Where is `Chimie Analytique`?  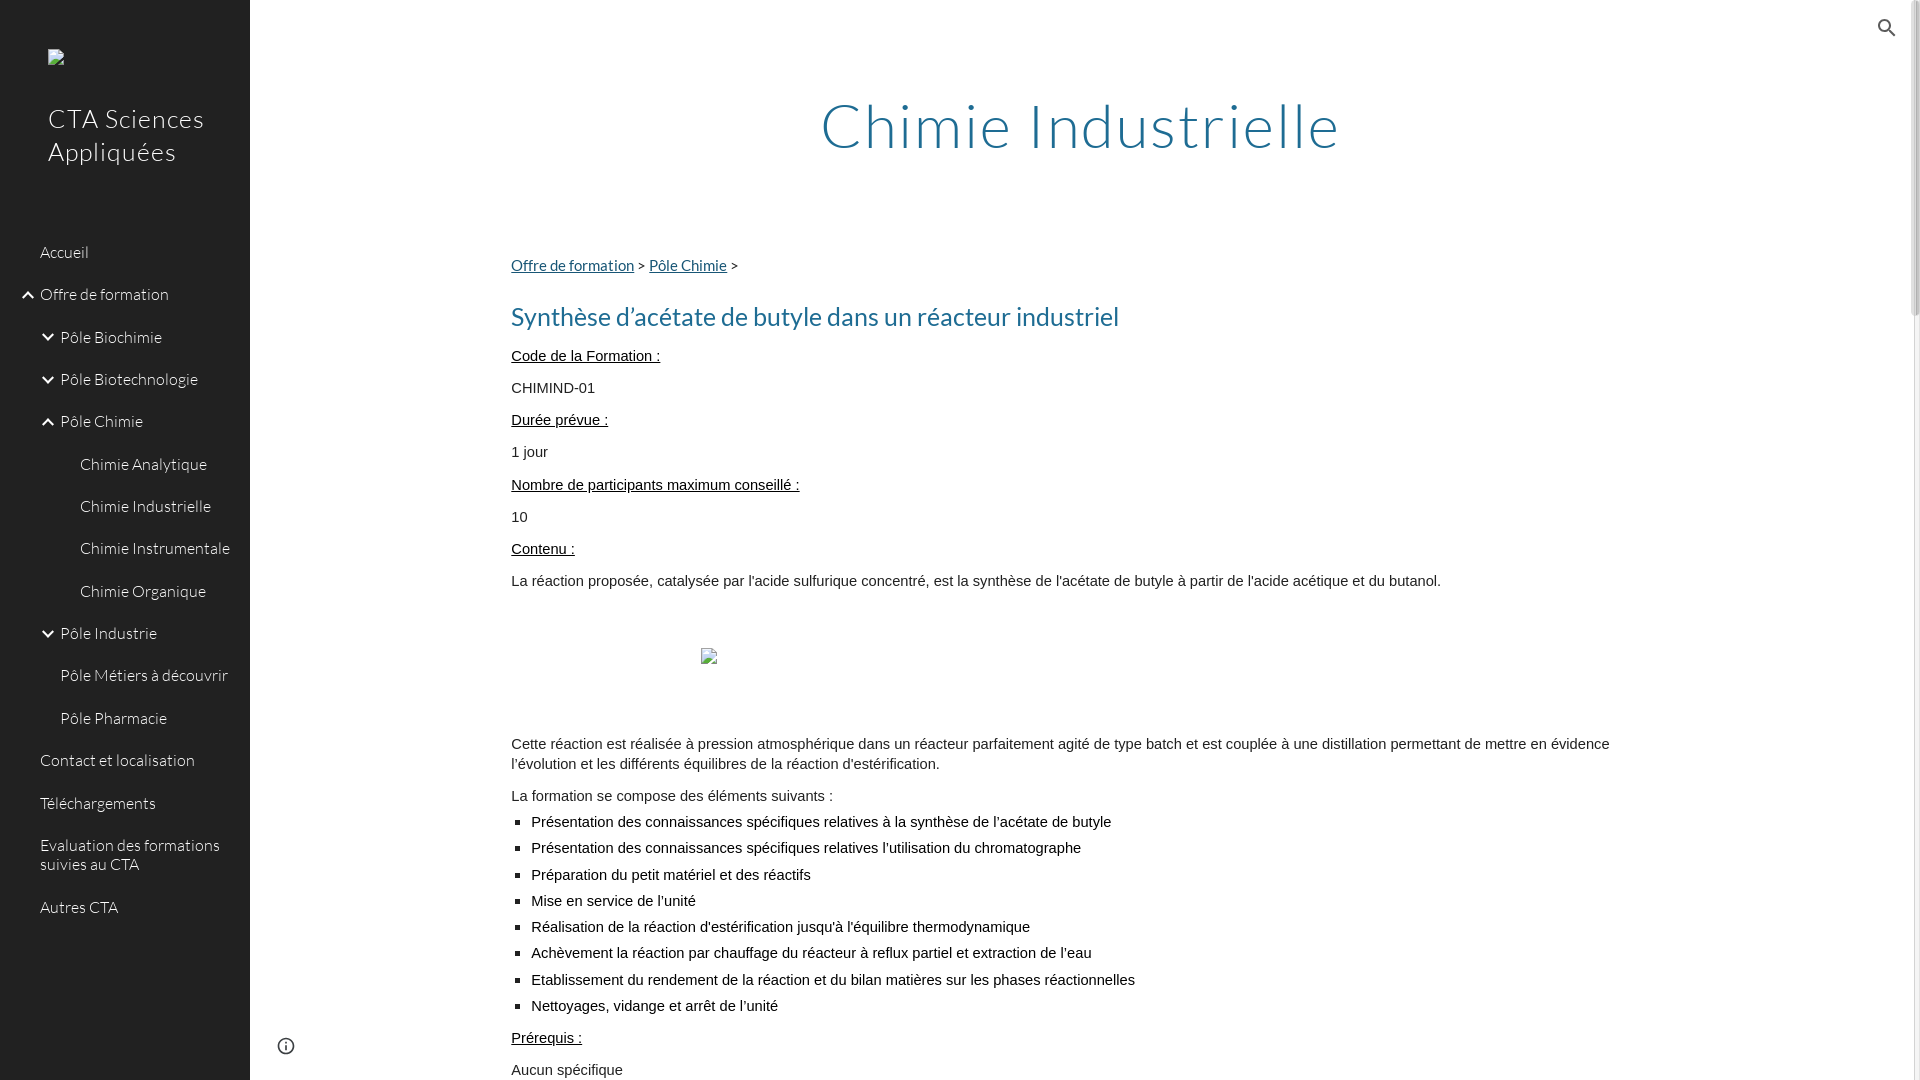 Chimie Analytique is located at coordinates (157, 464).